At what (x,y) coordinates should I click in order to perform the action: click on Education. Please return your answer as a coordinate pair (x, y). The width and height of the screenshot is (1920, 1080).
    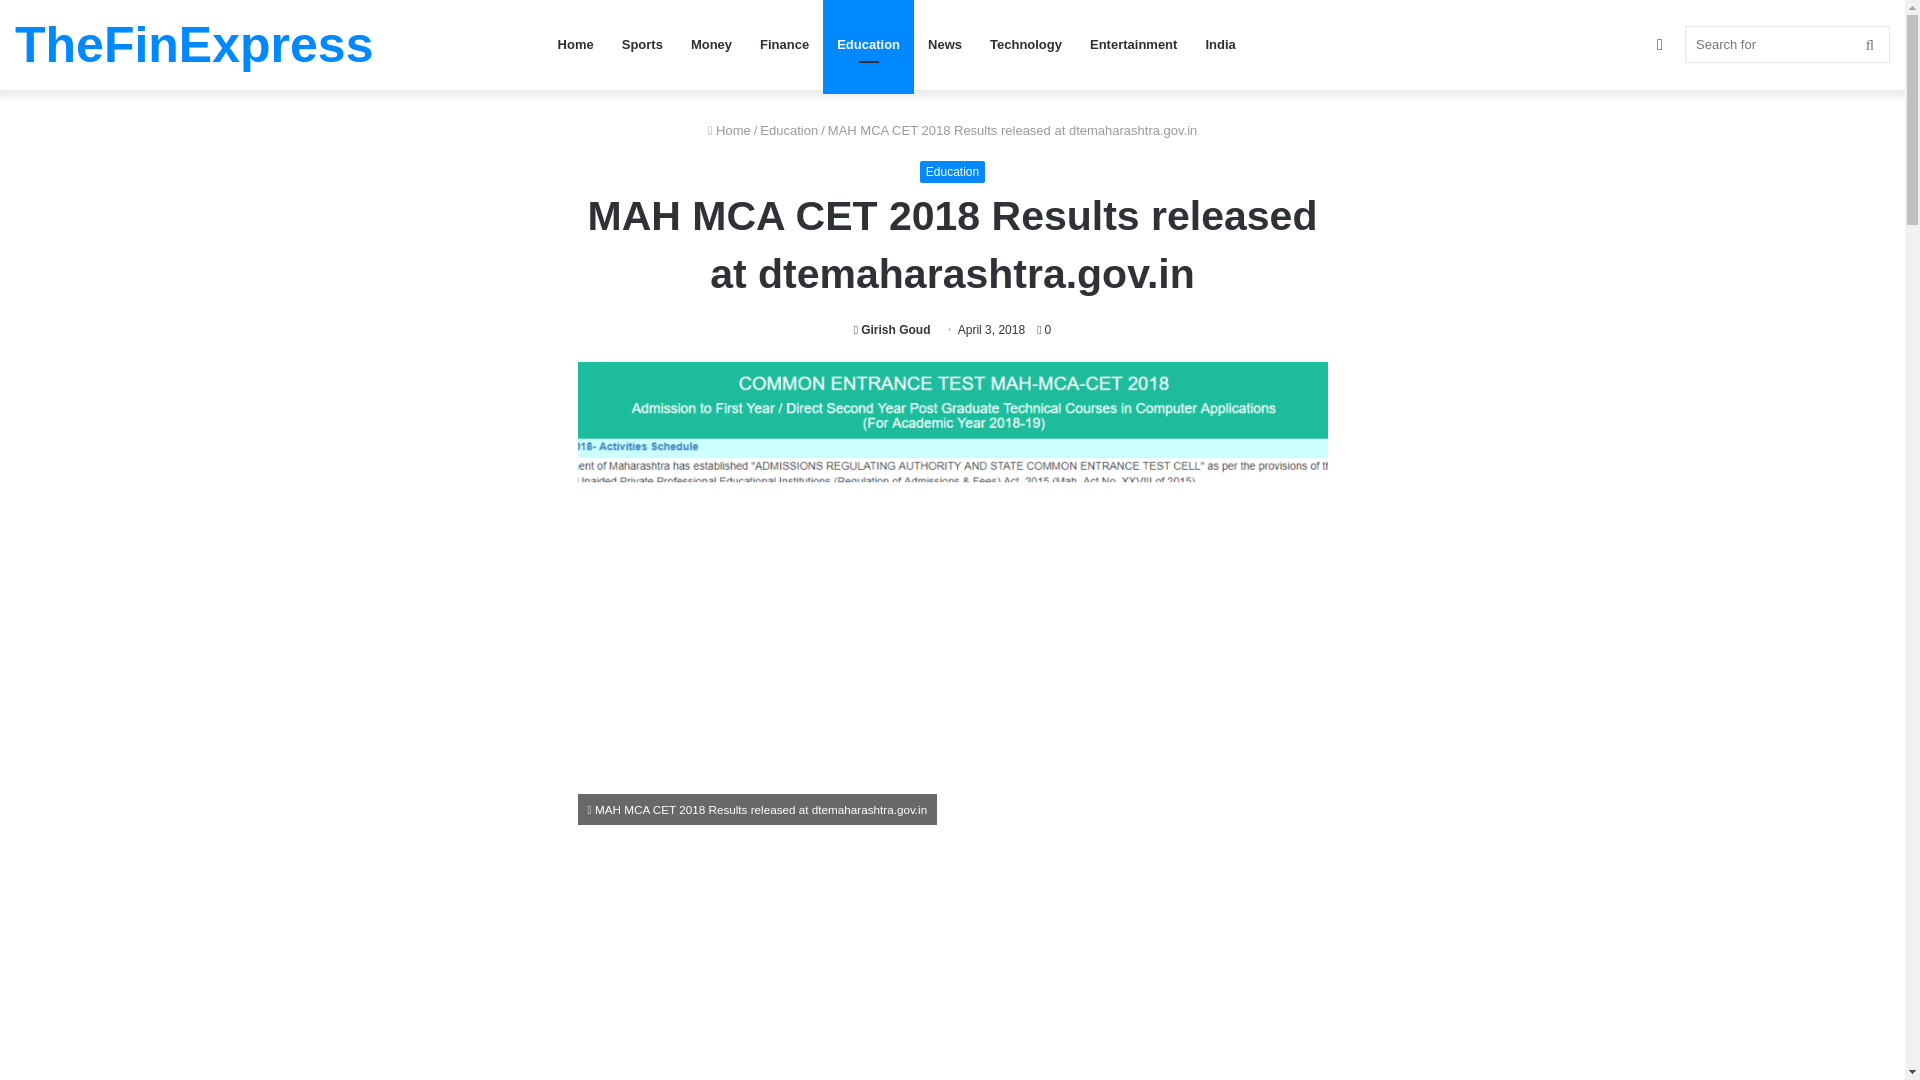
    Looking at the image, I should click on (868, 44).